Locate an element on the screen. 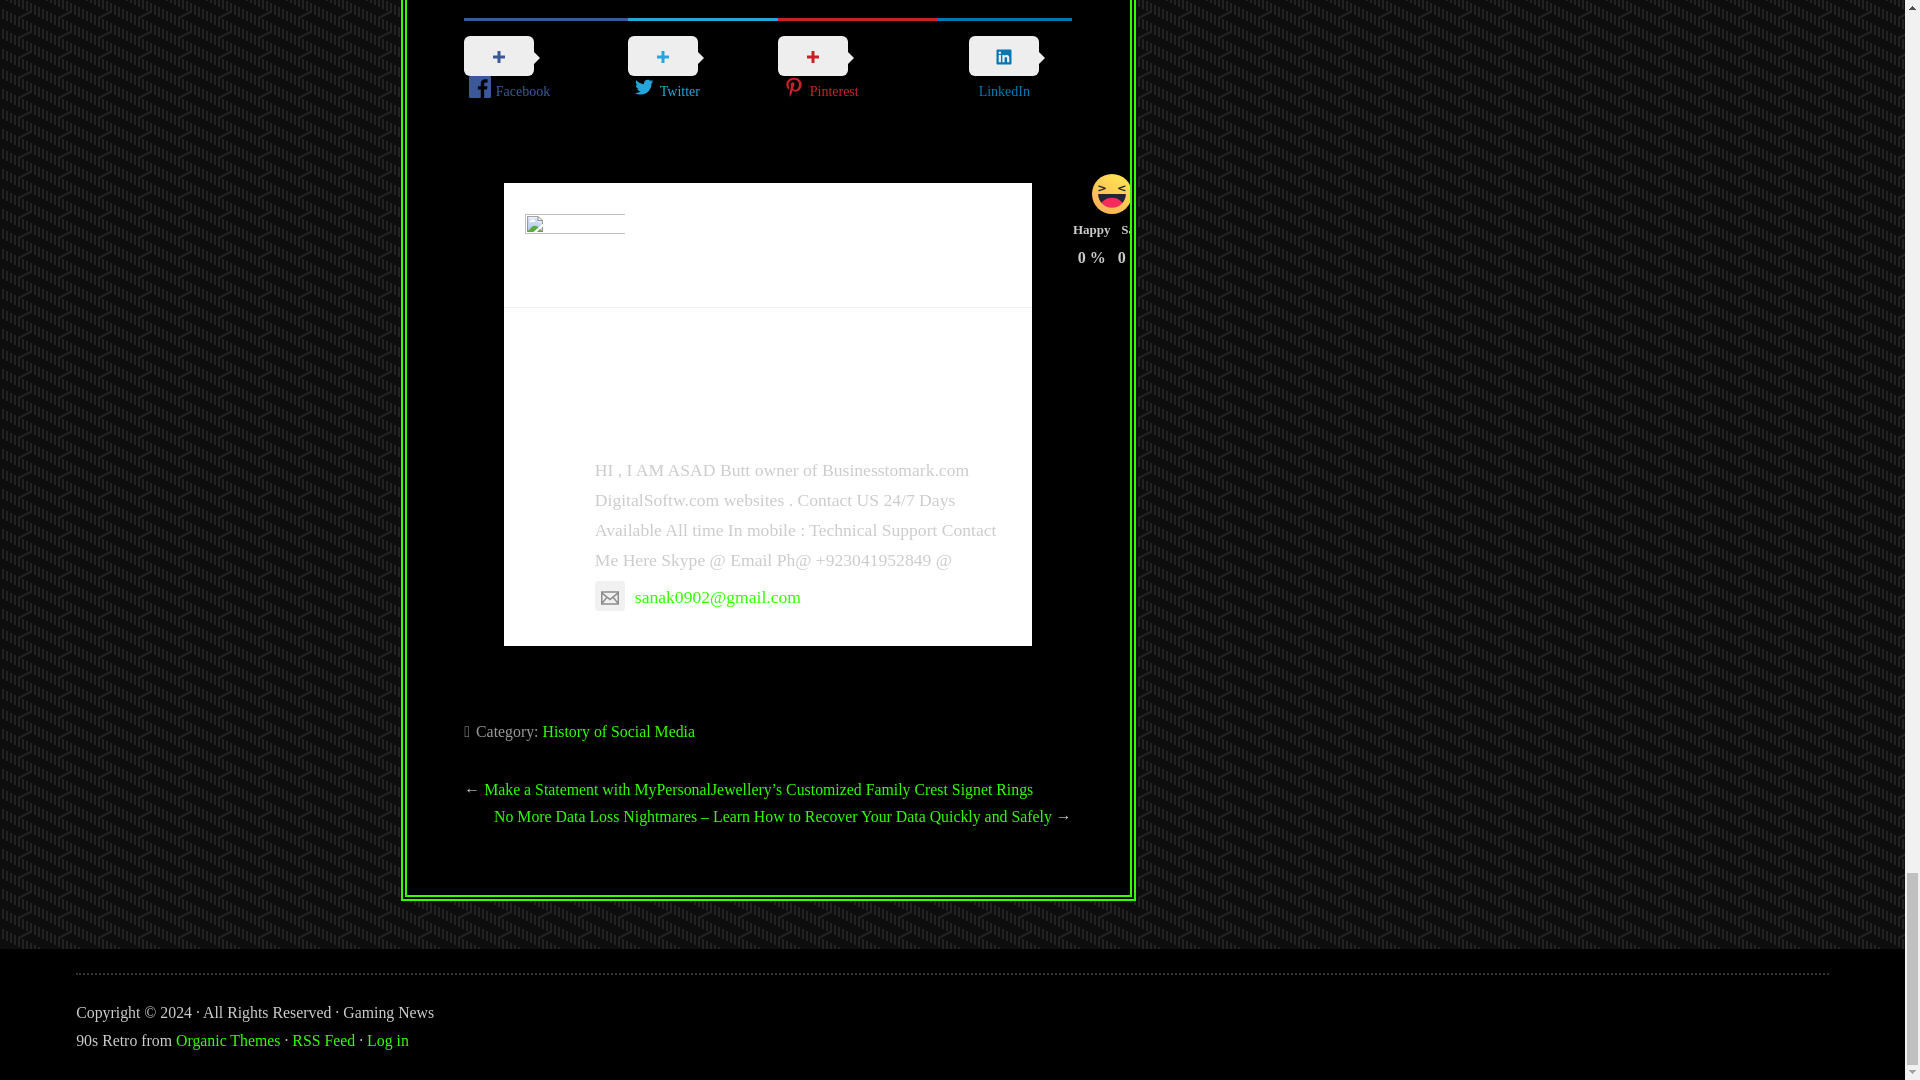 Image resolution: width=1920 pixels, height=1080 pixels. LinkedIn is located at coordinates (1004, 69).